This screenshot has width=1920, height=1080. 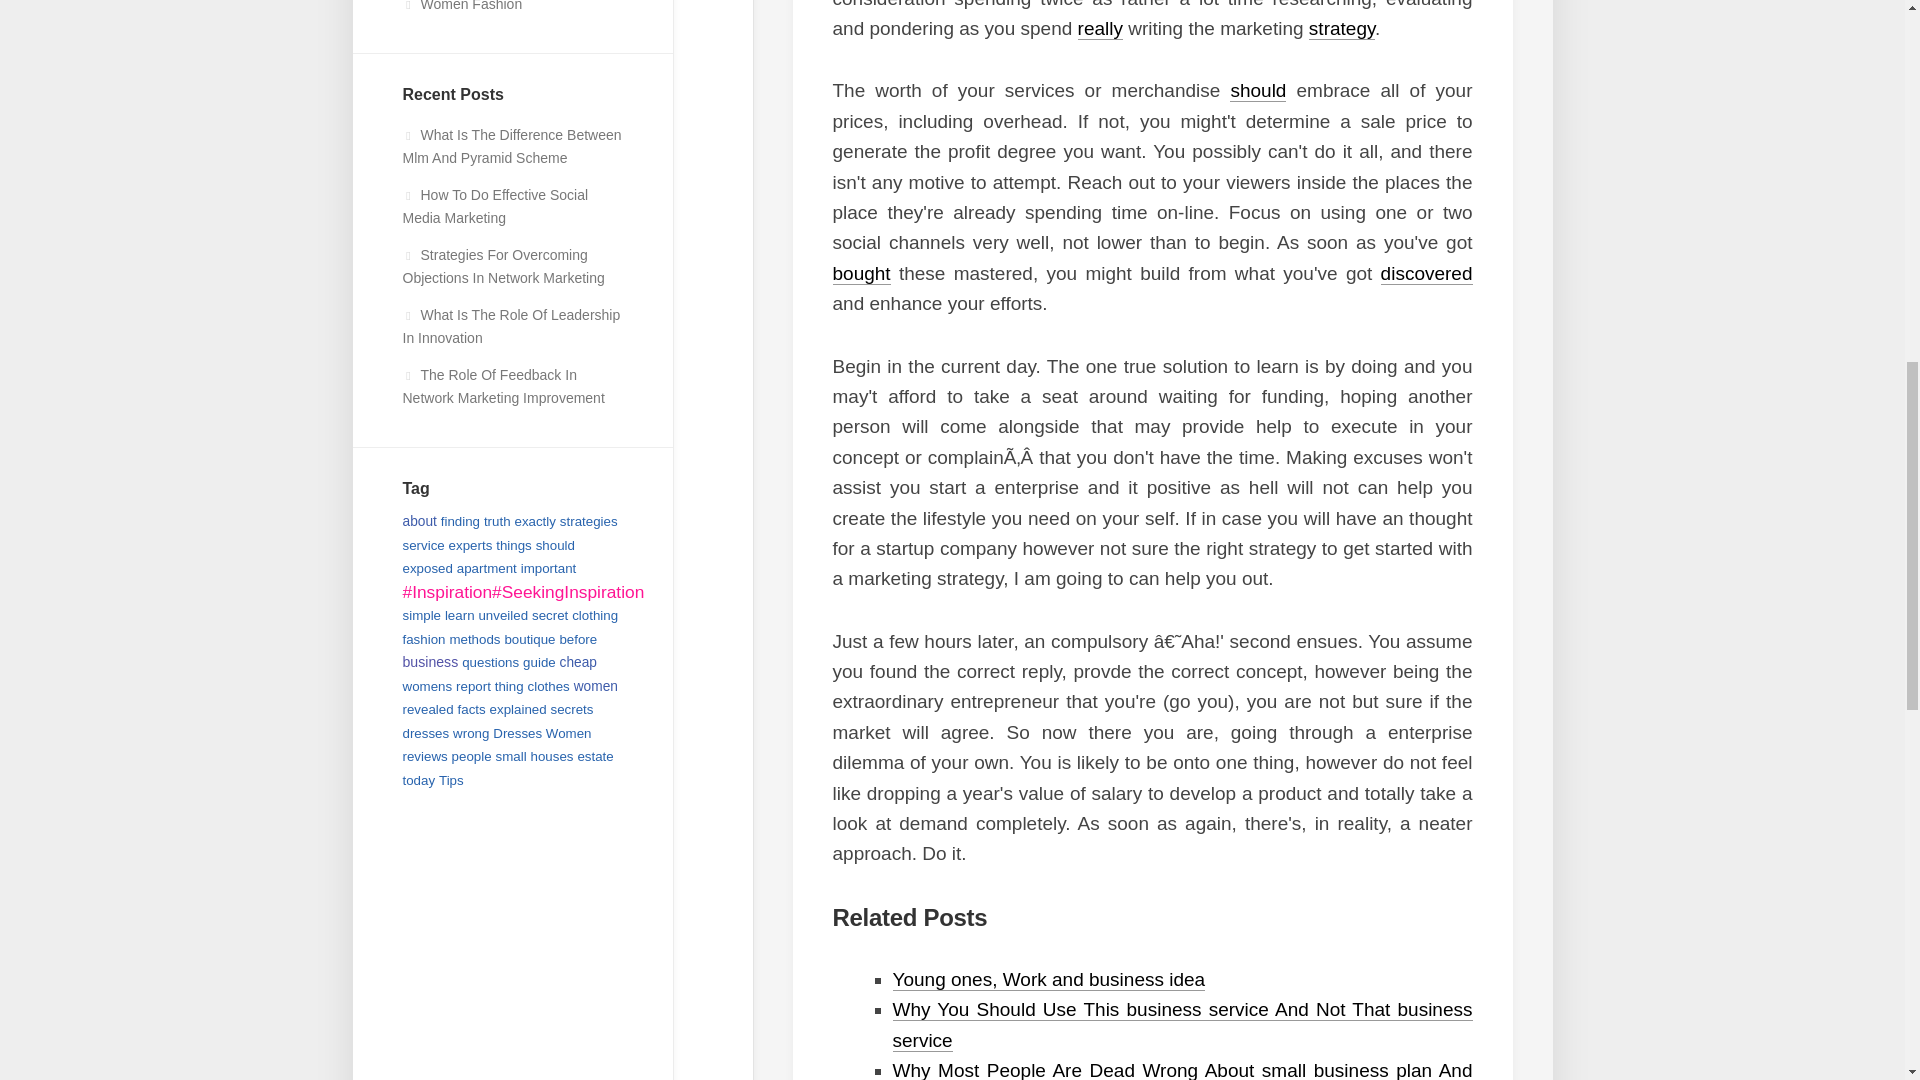 I want to click on about, so click(x=418, y=522).